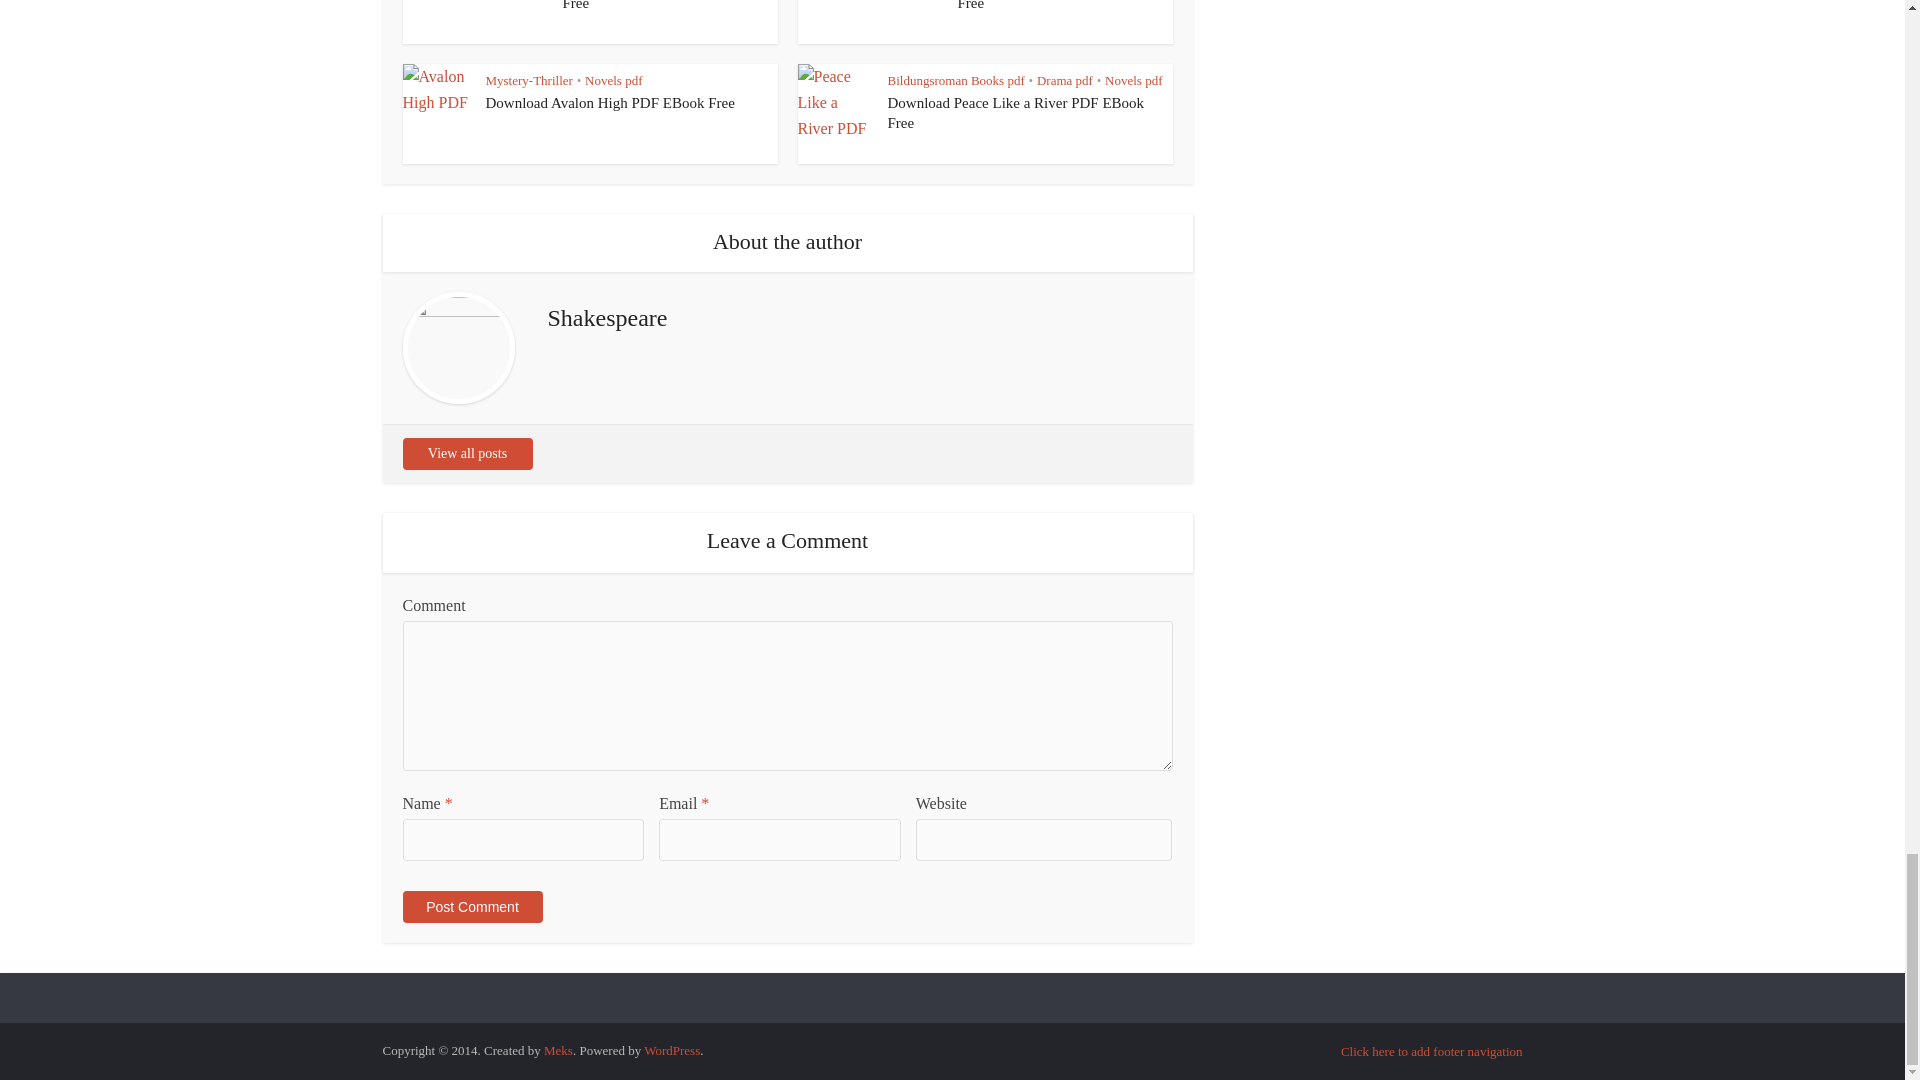 This screenshot has height=1080, width=1920. What do you see at coordinates (1016, 112) in the screenshot?
I see `Download Peace Like a River PDF EBook Free` at bounding box center [1016, 112].